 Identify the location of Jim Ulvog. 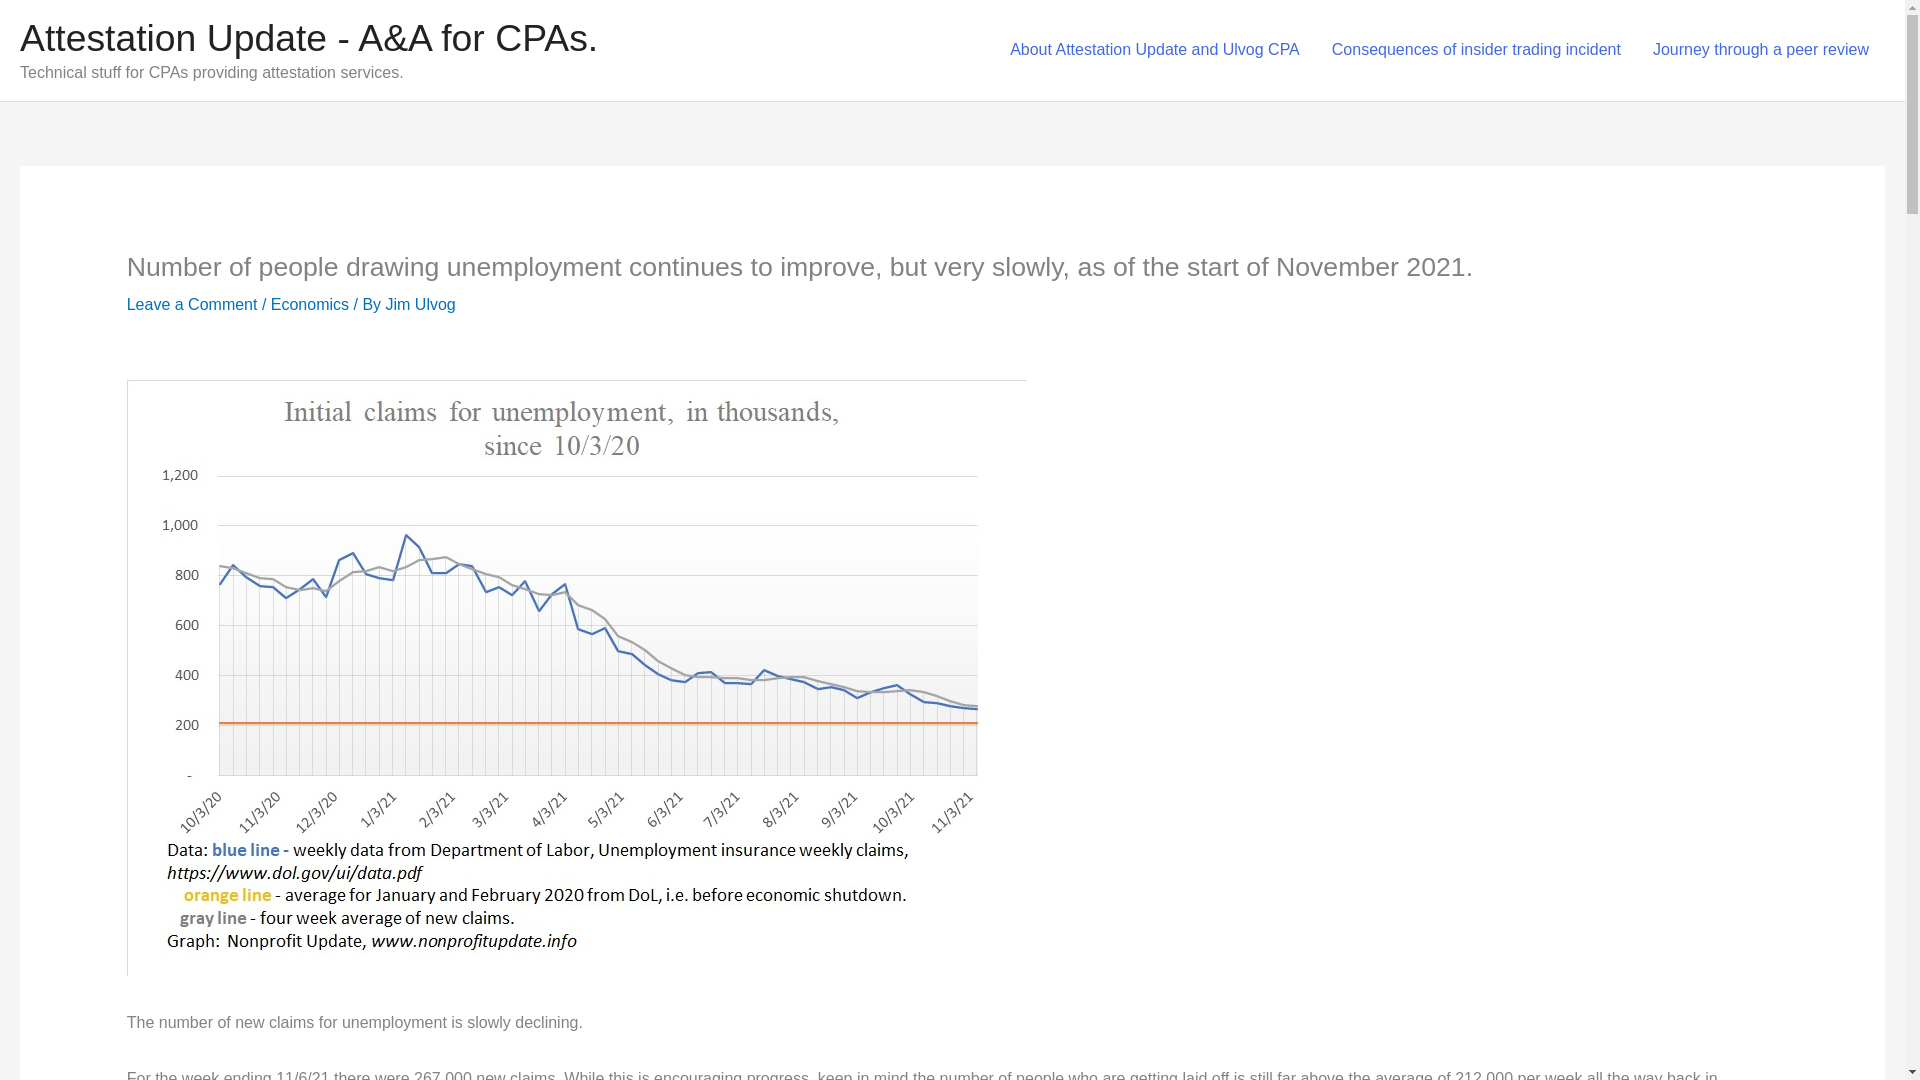
(420, 304).